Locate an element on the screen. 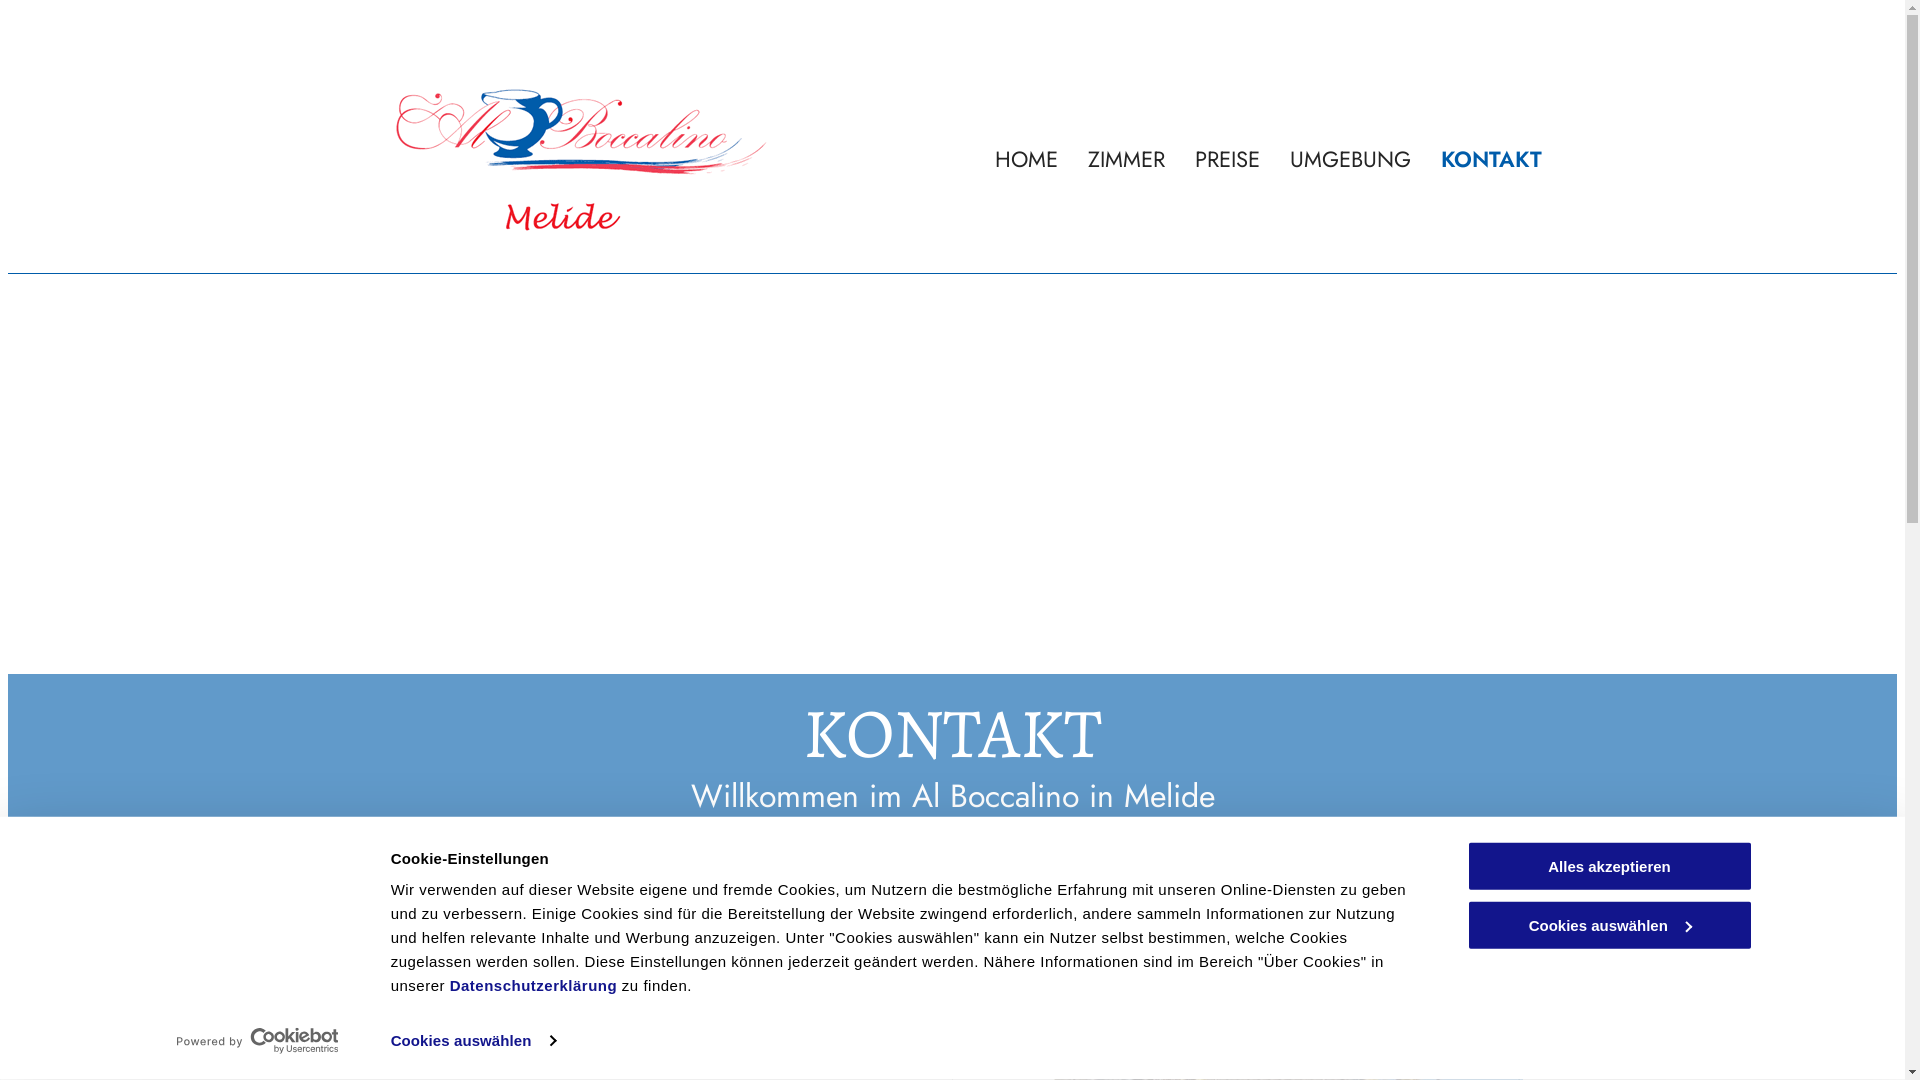  UMGEBUNG is located at coordinates (1350, 160).